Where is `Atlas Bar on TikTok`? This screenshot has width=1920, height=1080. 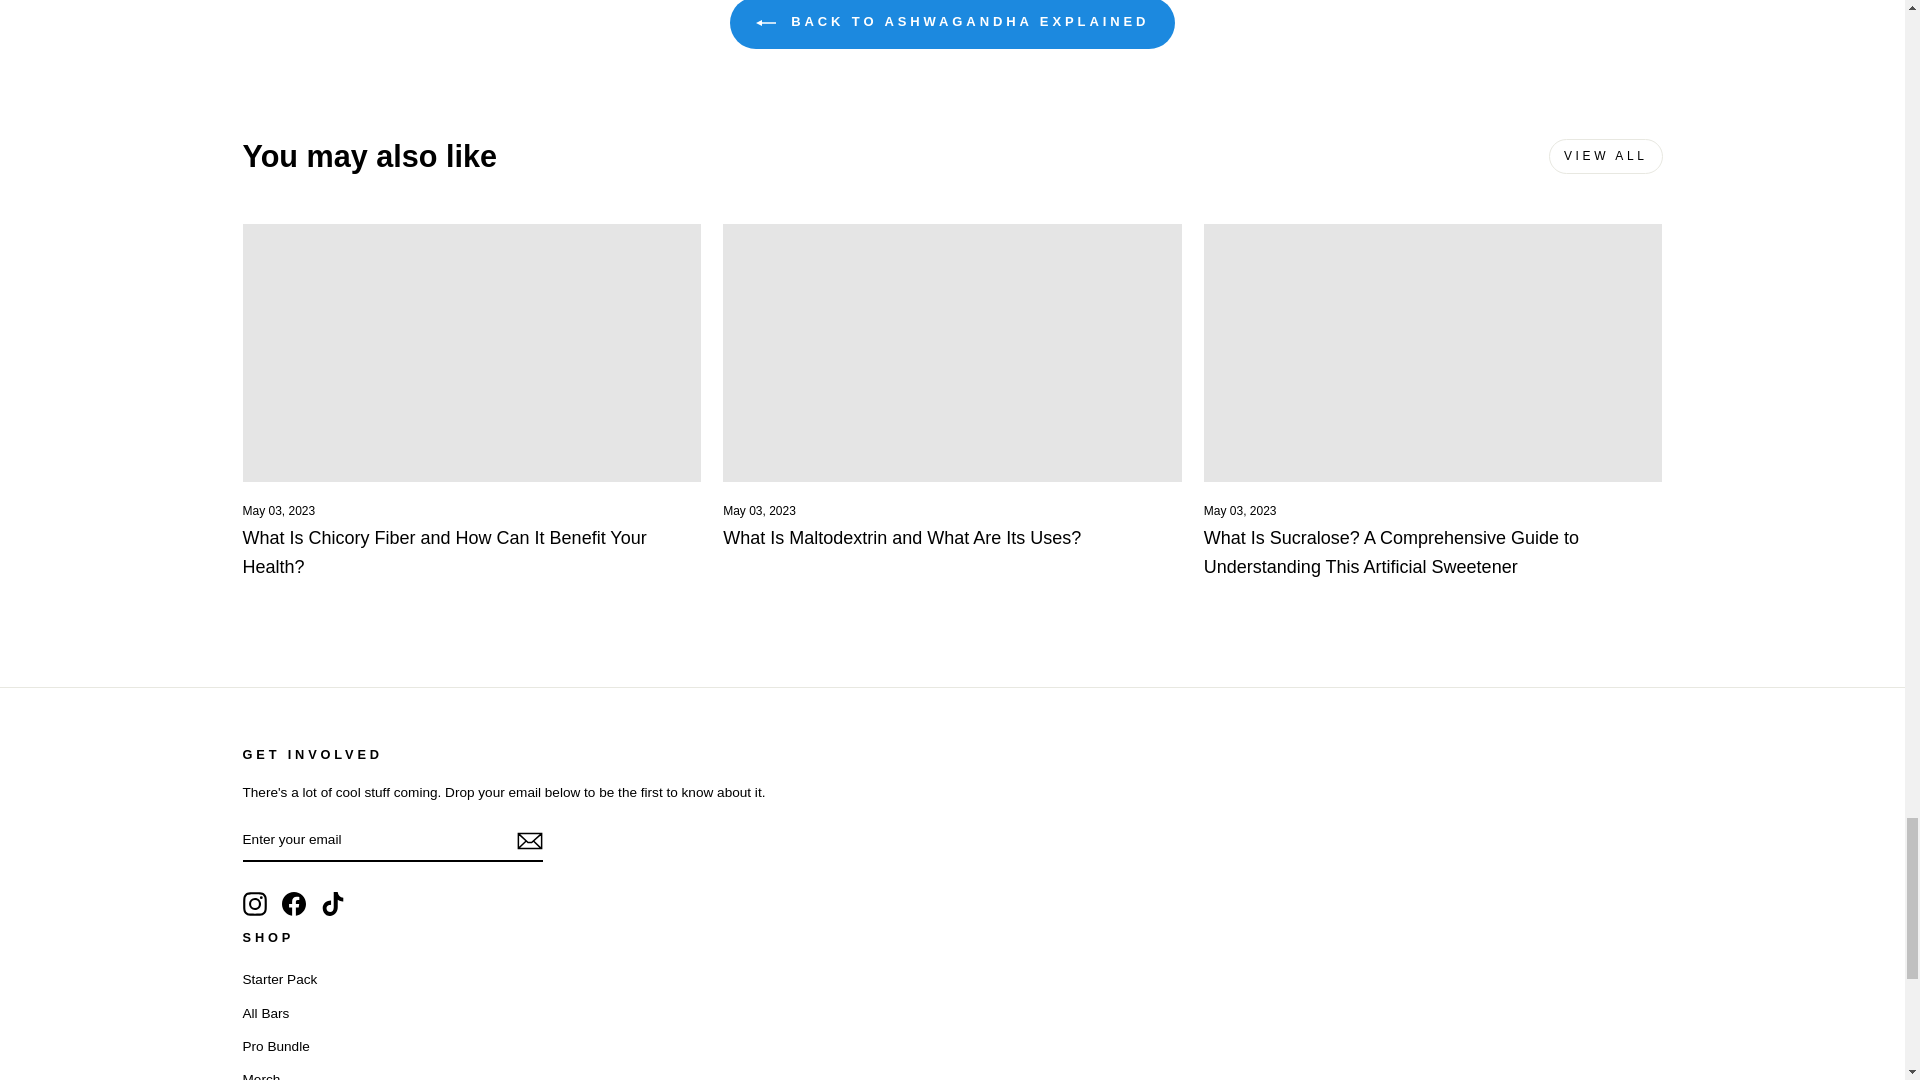
Atlas Bar on TikTok is located at coordinates (332, 904).